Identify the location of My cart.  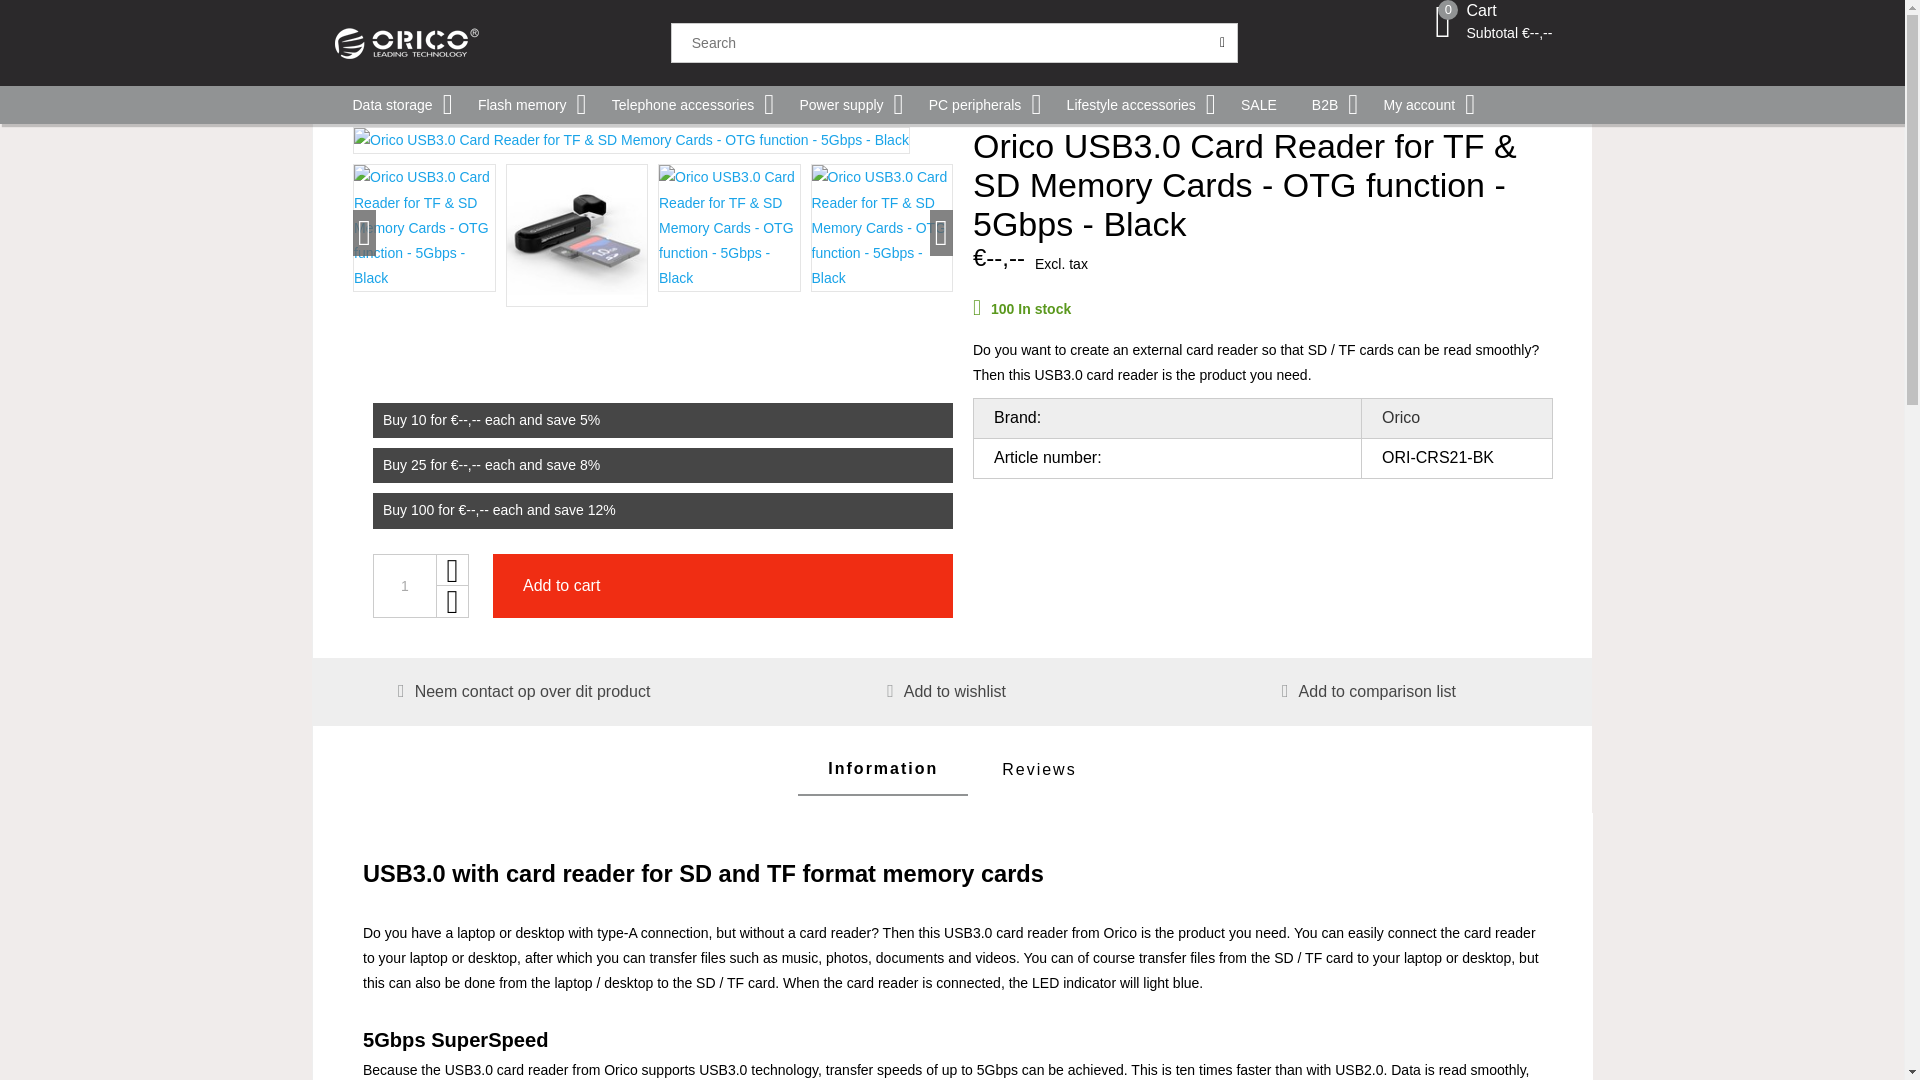
(1442, 22).